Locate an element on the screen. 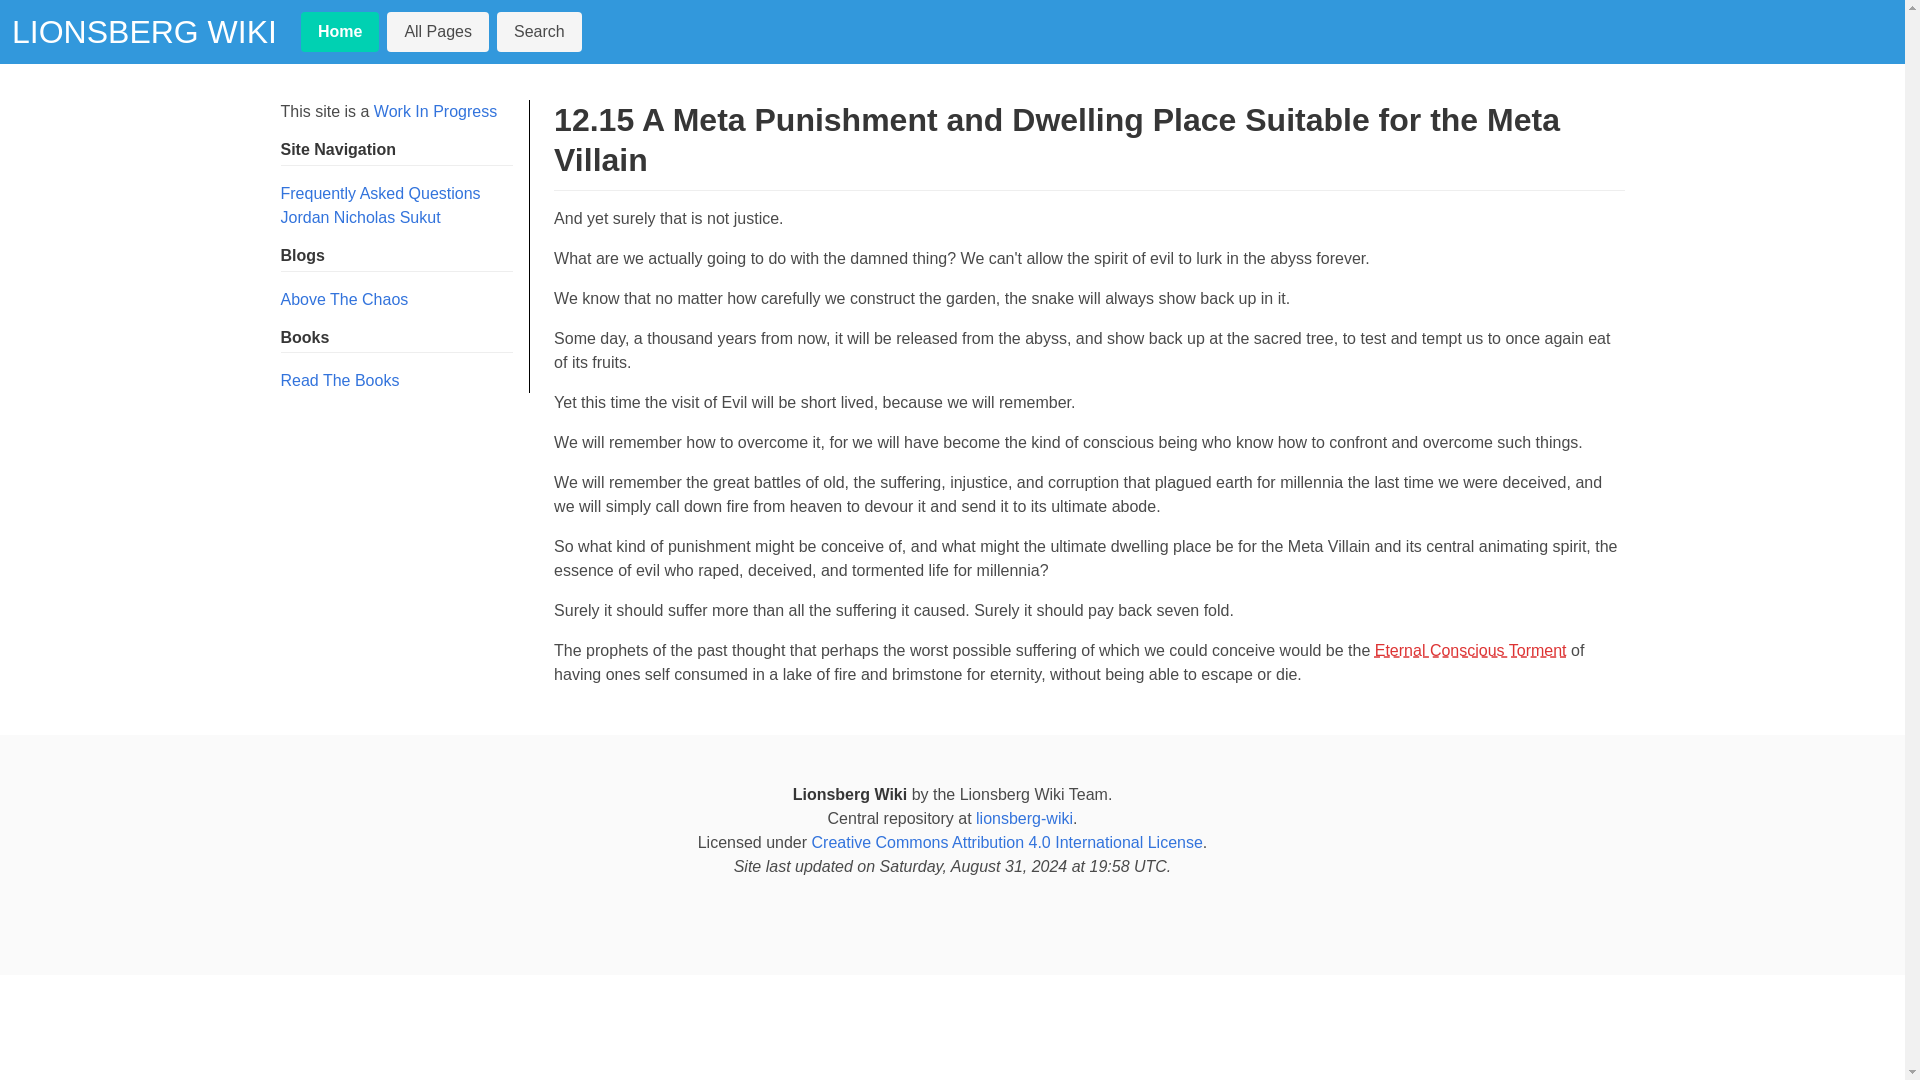 The width and height of the screenshot is (1920, 1080). Search is located at coordinates (539, 31).